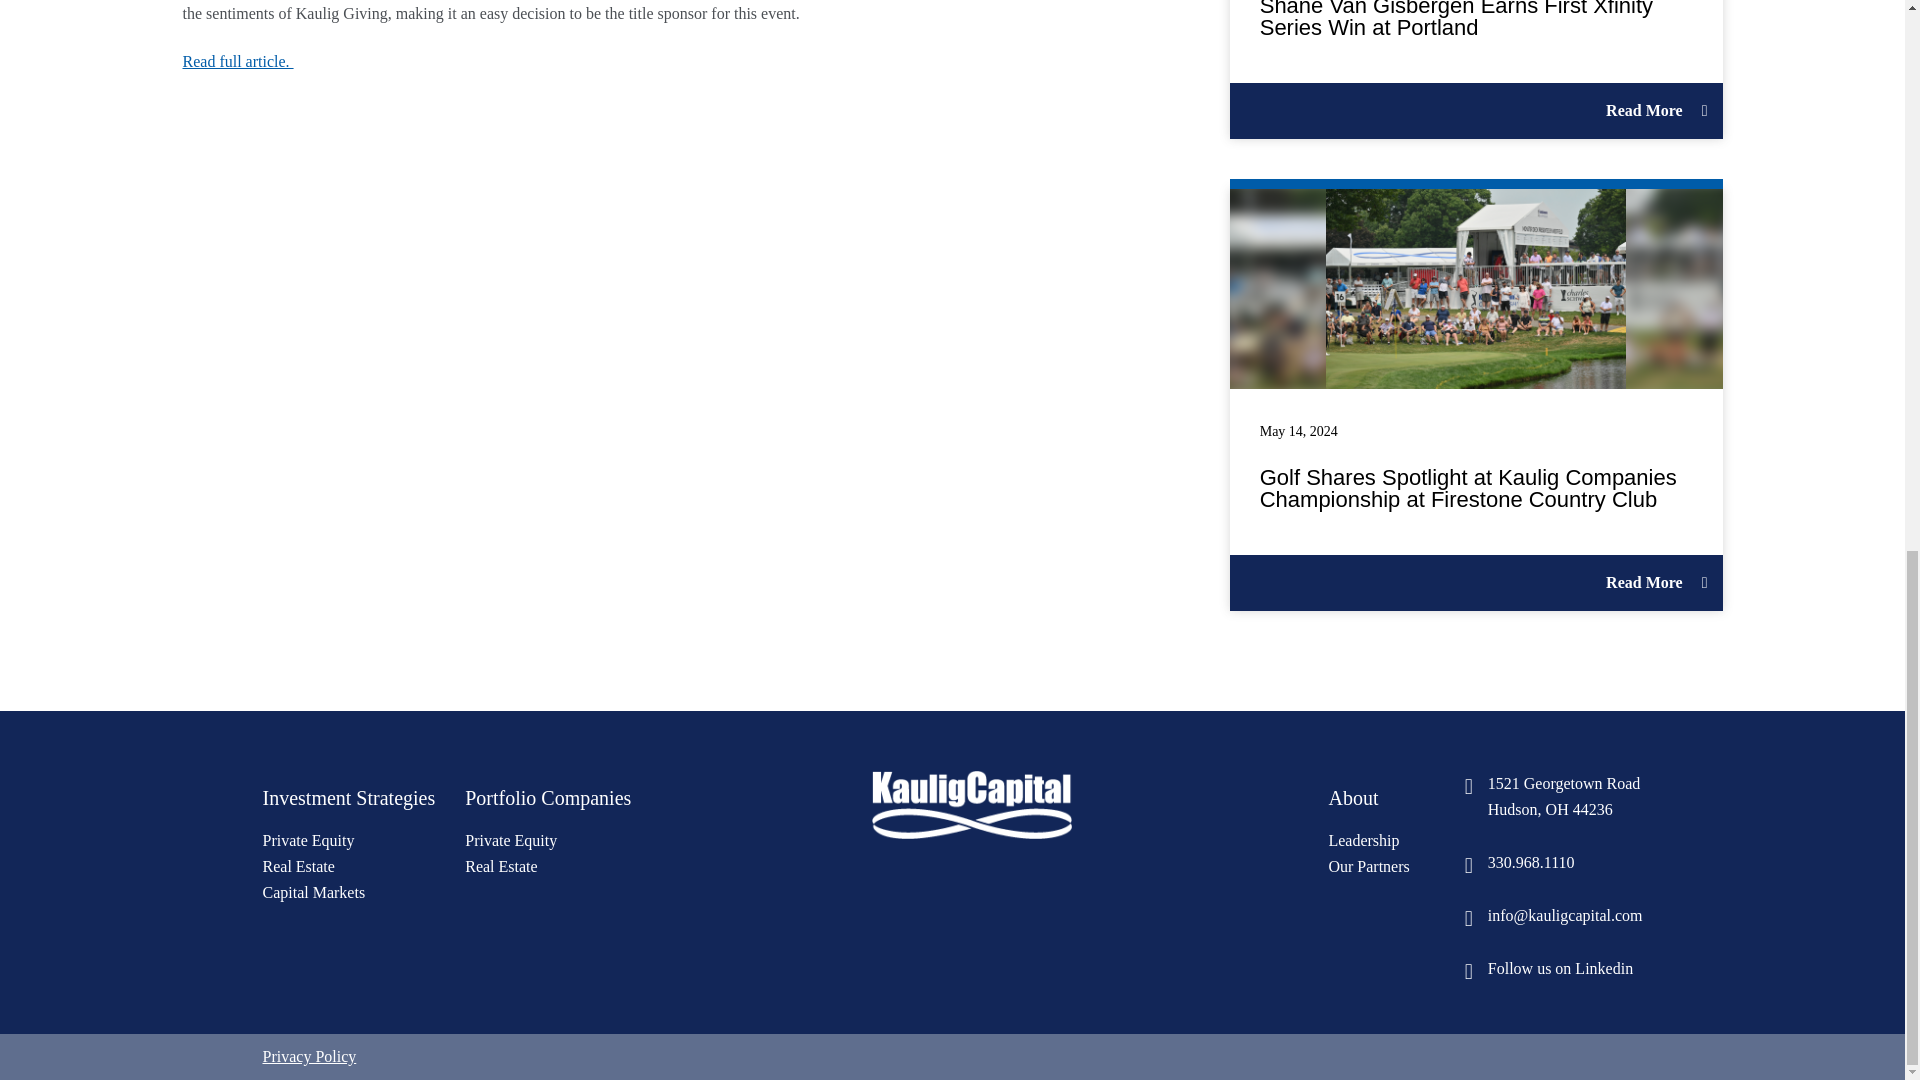 The image size is (1920, 1080). Describe the element at coordinates (1364, 840) in the screenshot. I see `About` at that location.